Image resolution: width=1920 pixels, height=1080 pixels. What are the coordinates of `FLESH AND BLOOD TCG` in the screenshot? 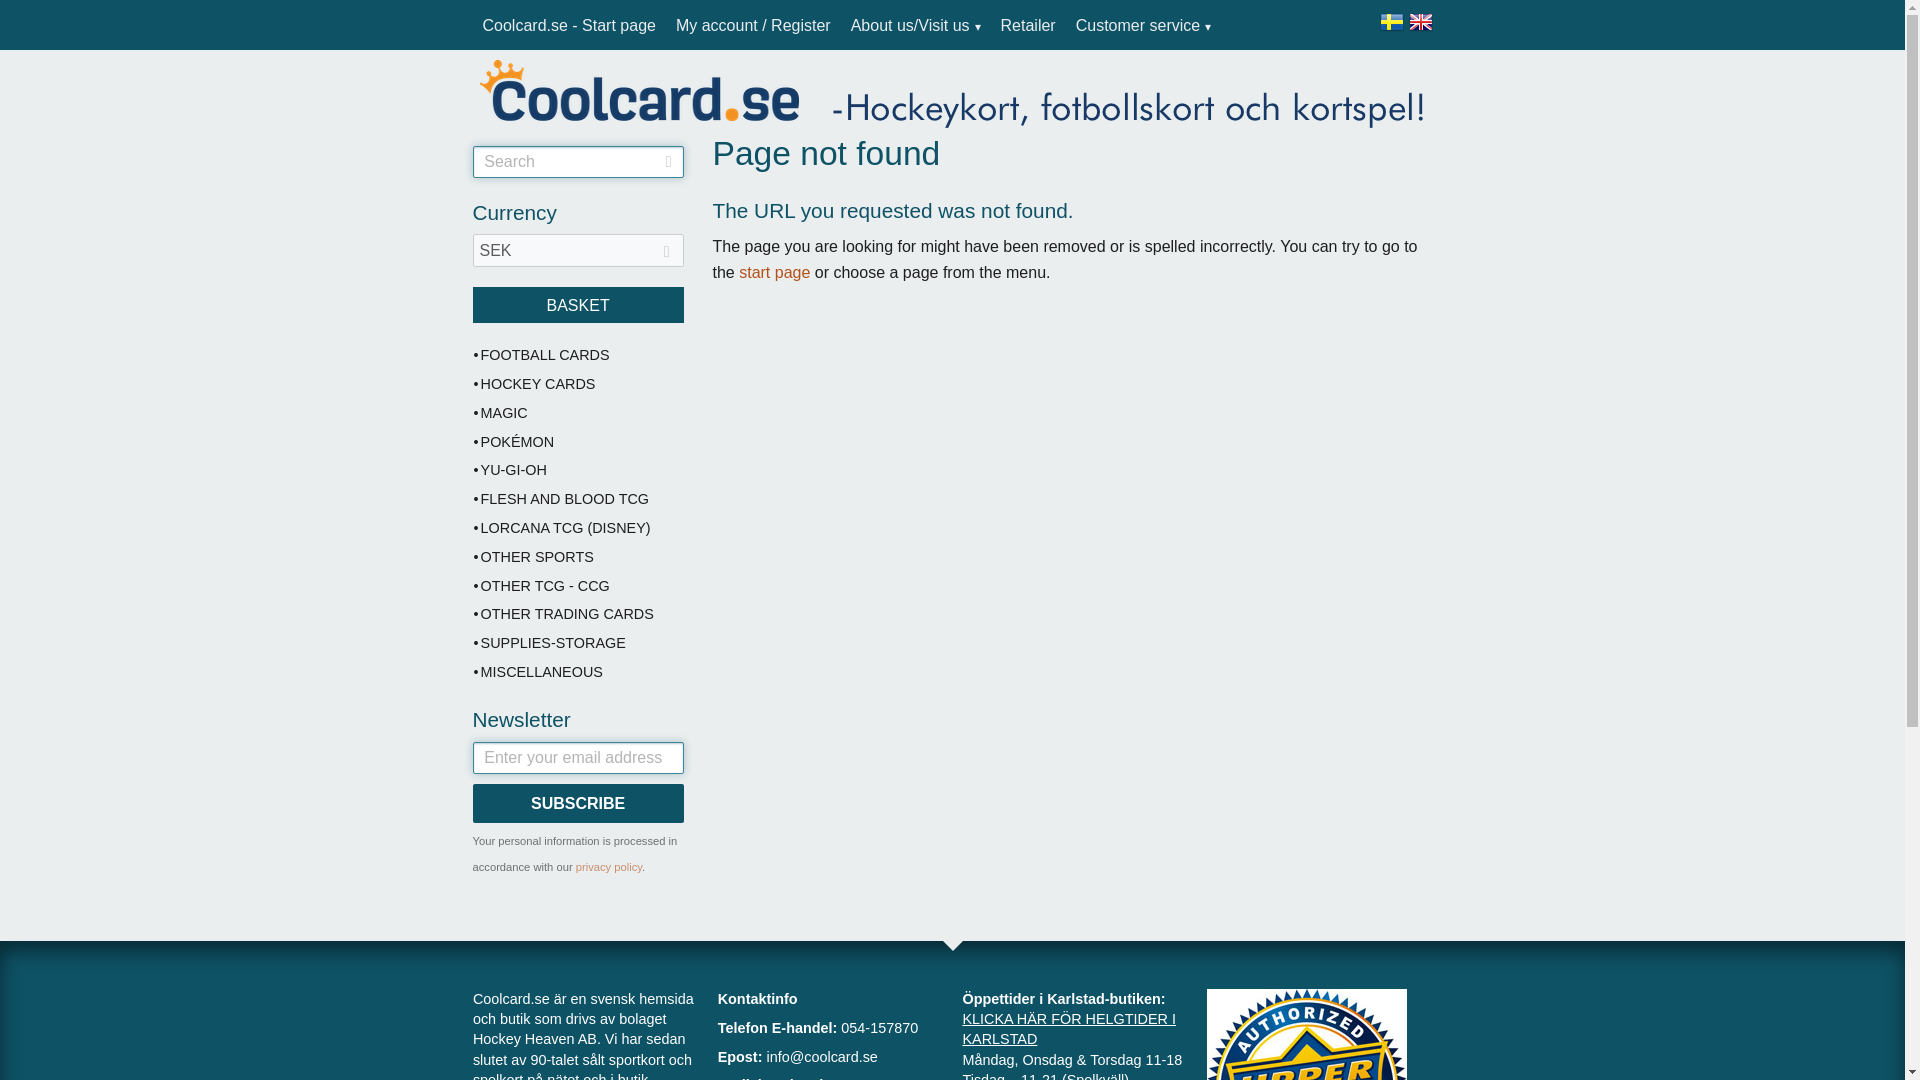 It's located at (578, 500).